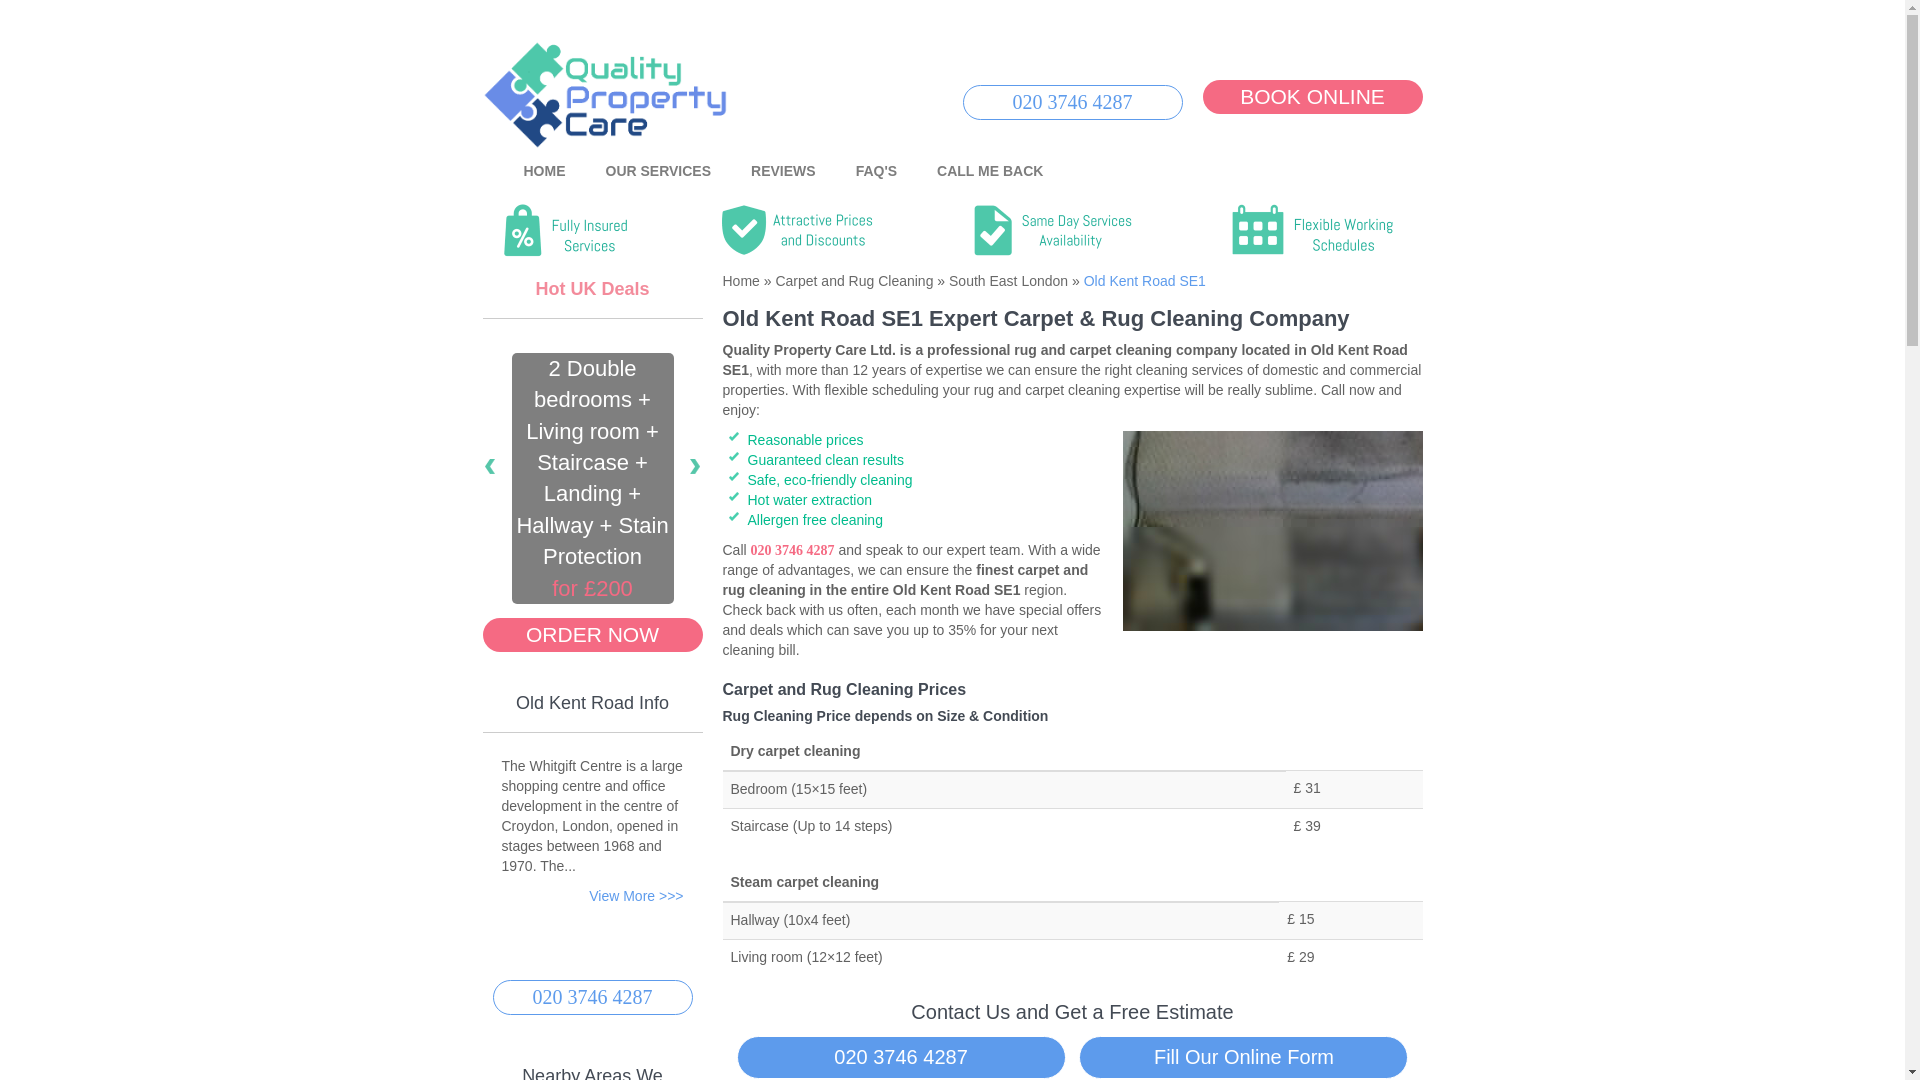 Image resolution: width=1920 pixels, height=1080 pixels. Describe the element at coordinates (1312, 96) in the screenshot. I see `Get a Free Quote` at that location.